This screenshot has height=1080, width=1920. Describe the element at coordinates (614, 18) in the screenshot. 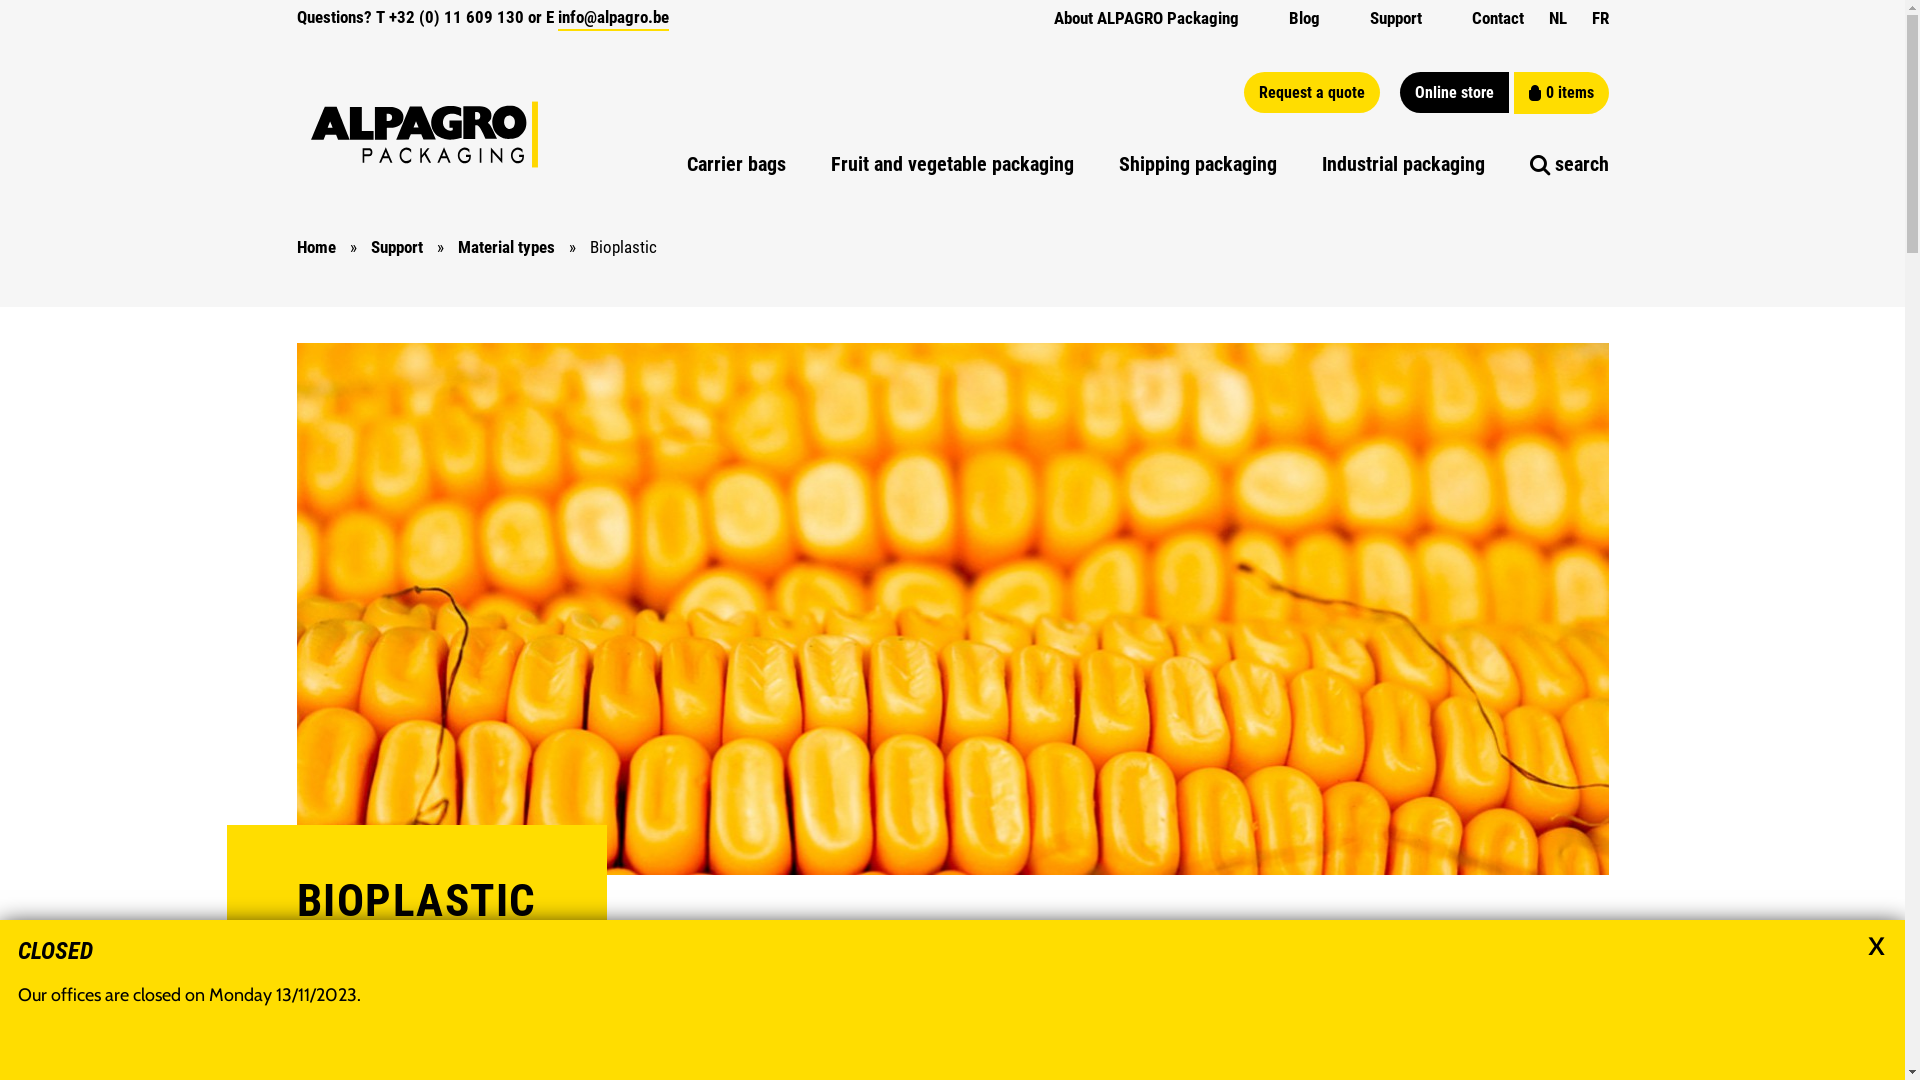

I see `info@alpagro.be` at that location.